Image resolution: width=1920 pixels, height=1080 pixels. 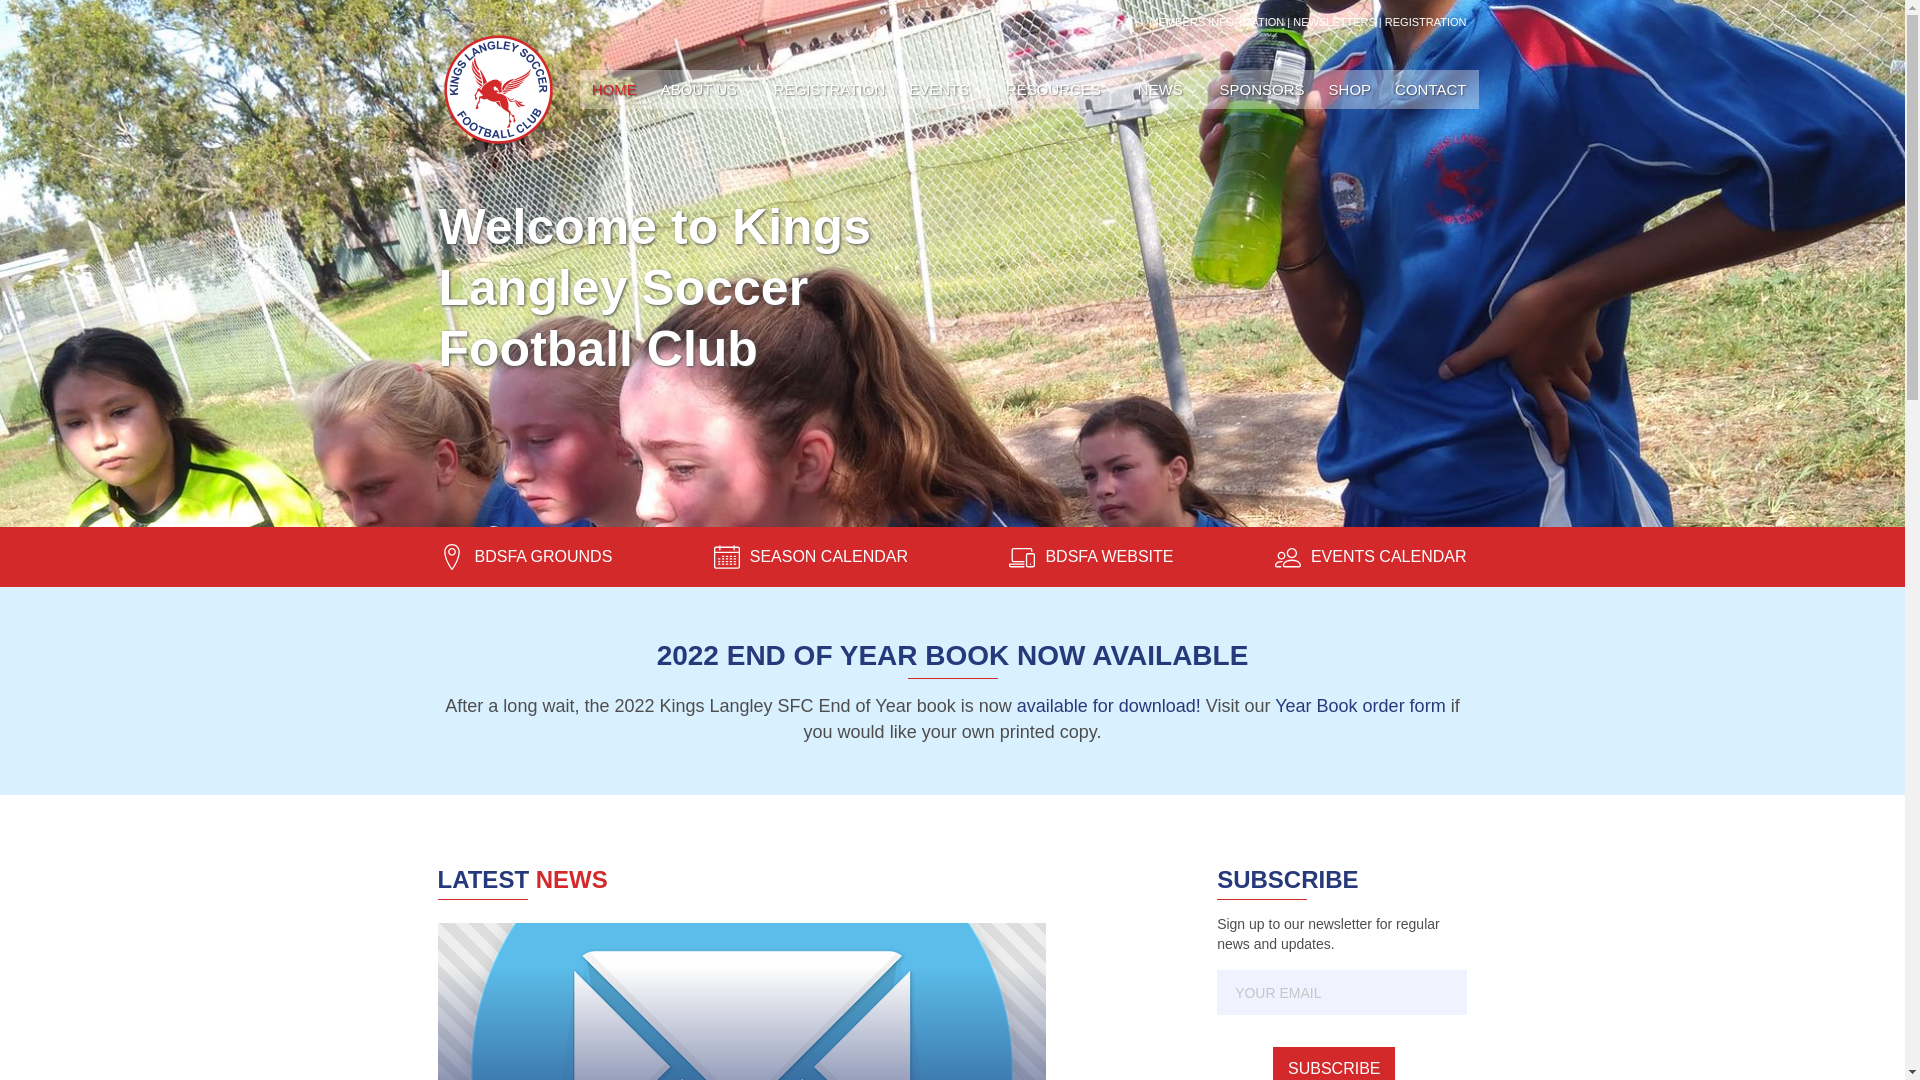 I want to click on BDSFA WEBSITE, so click(x=1091, y=557).